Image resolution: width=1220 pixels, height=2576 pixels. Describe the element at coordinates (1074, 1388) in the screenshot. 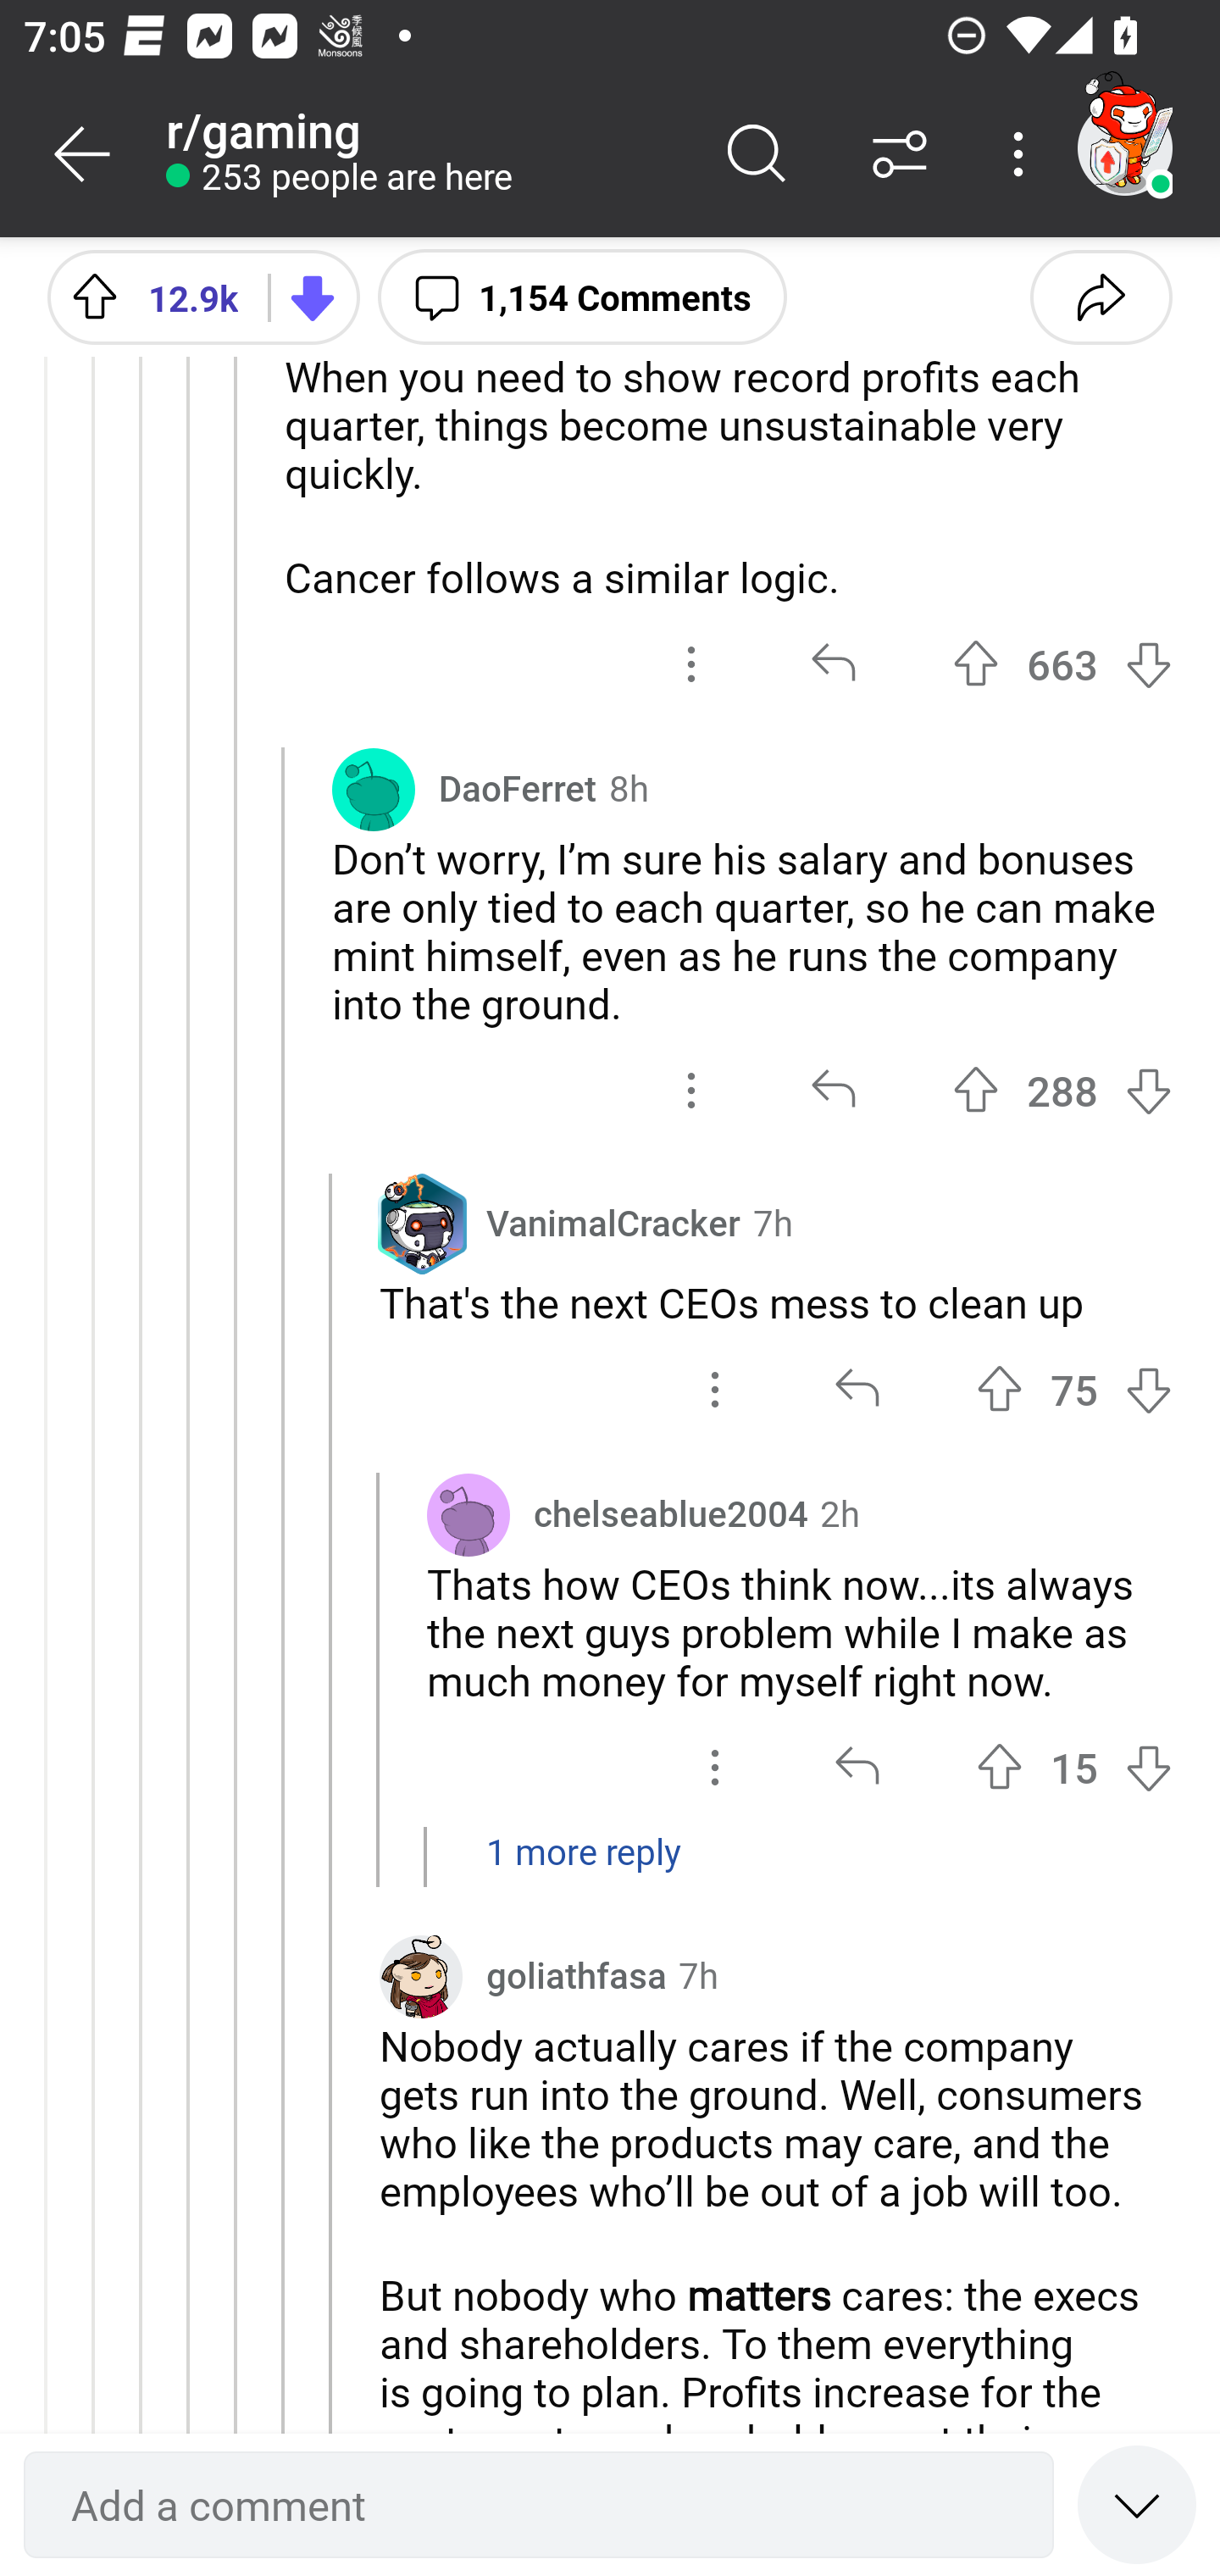

I see `Upvote 75 75 votes Downvote` at that location.